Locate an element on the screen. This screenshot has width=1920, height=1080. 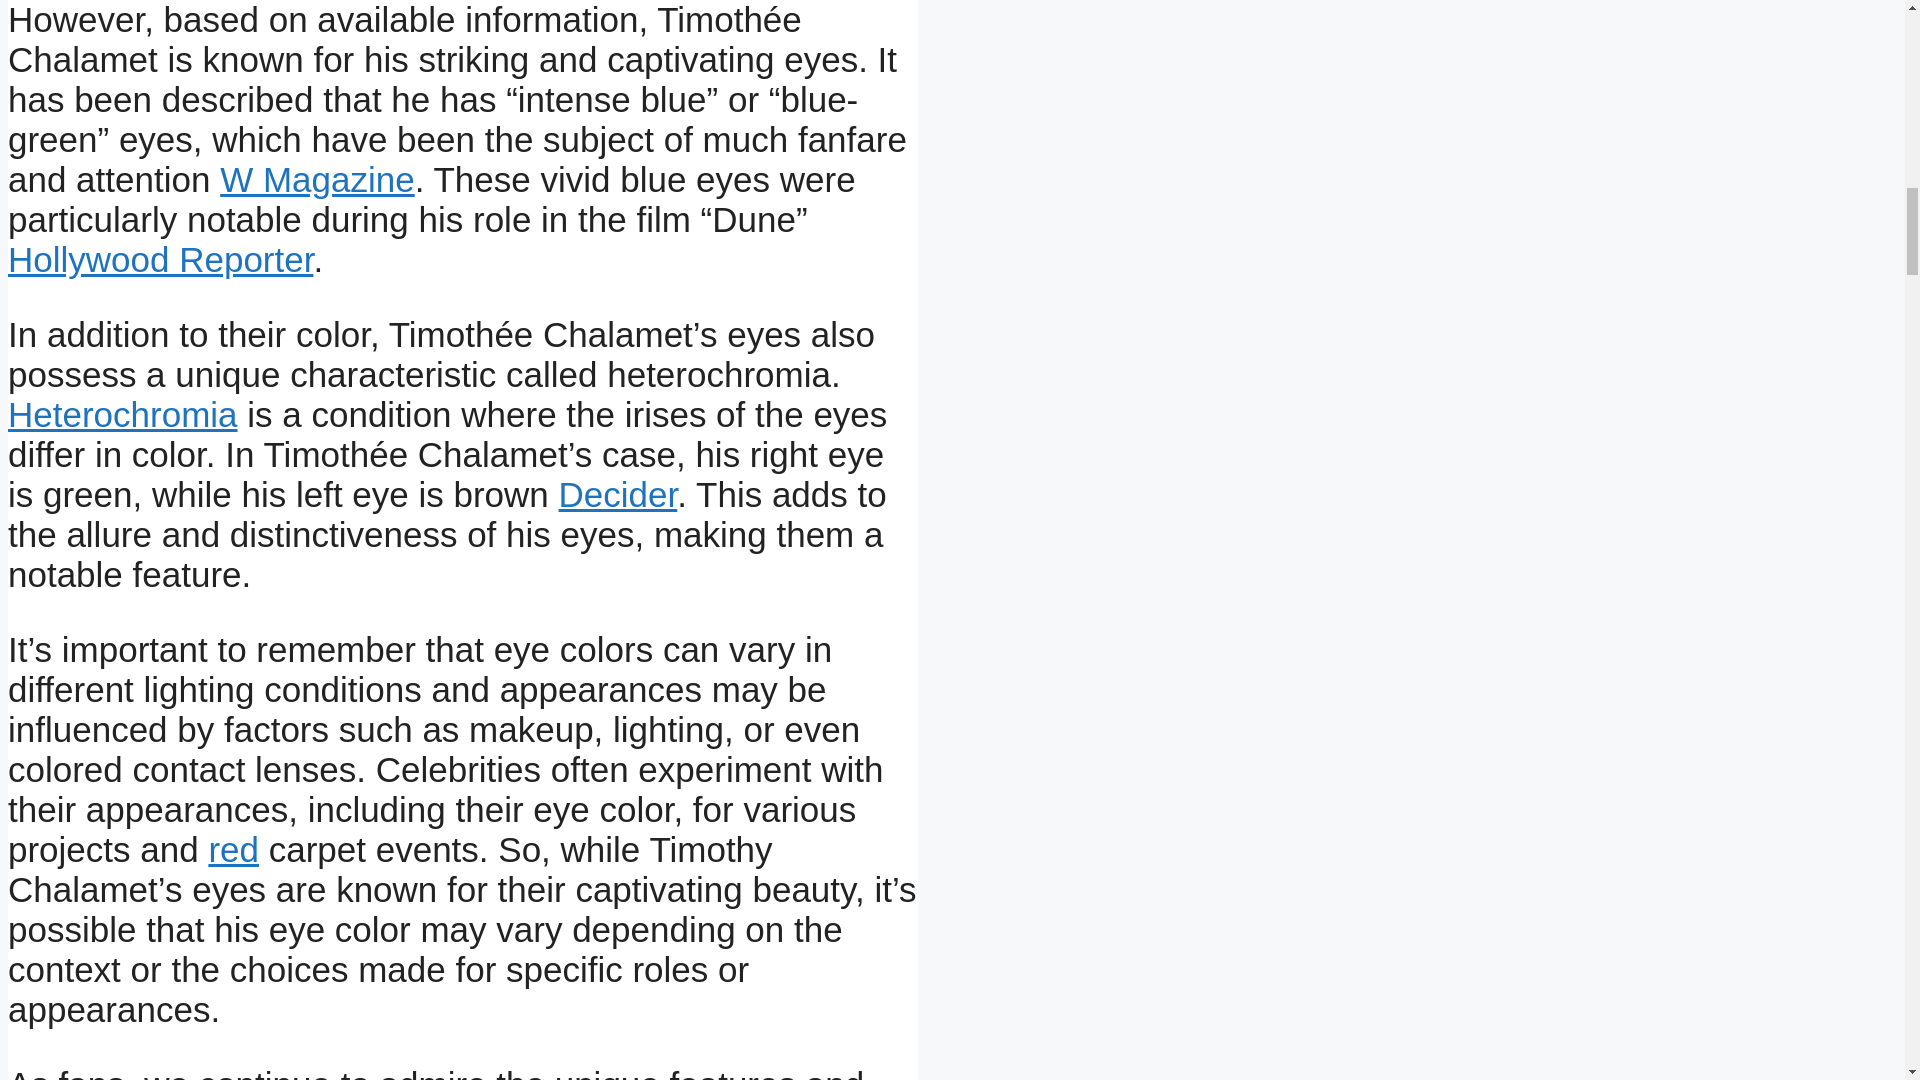
Decider is located at coordinates (618, 494).